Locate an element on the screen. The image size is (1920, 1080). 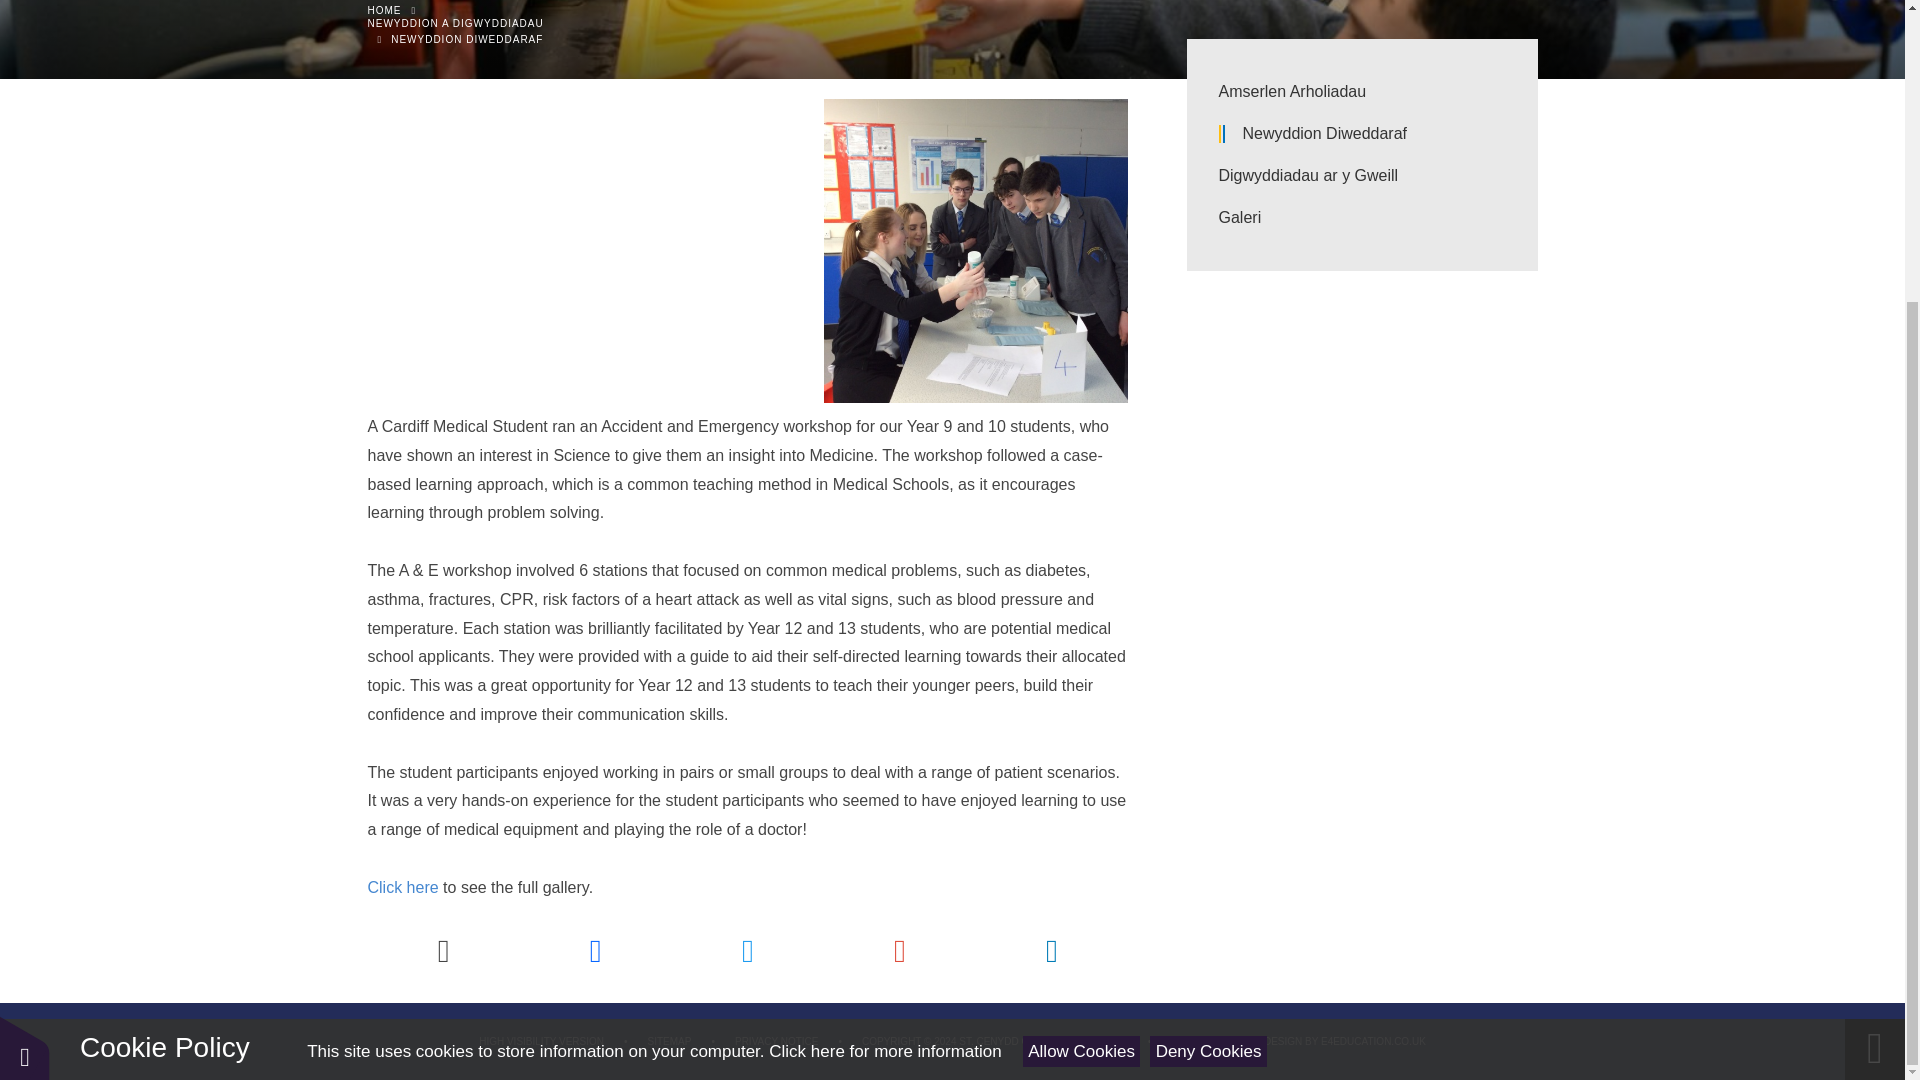
NEWYDDION DIWEDDARAF is located at coordinates (467, 39).